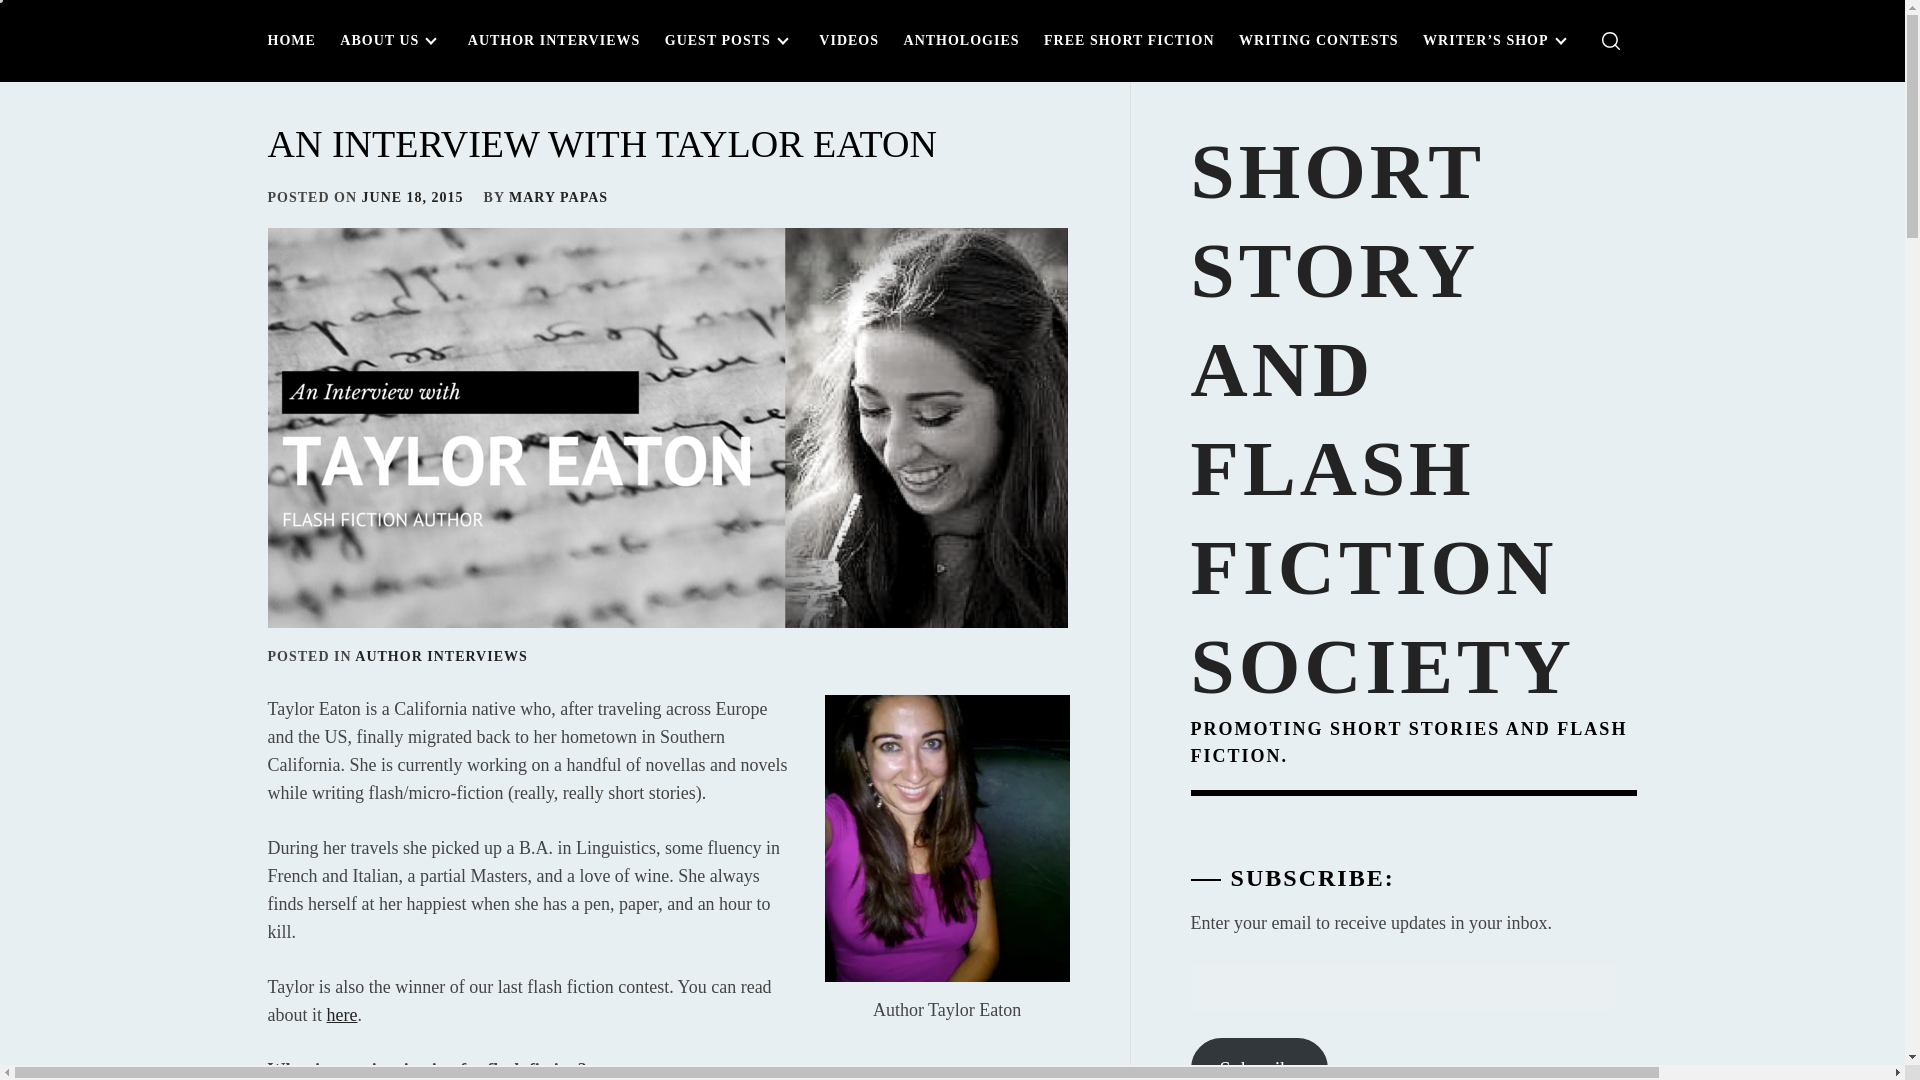  What do you see at coordinates (1052, 532) in the screenshot?
I see `Search` at bounding box center [1052, 532].